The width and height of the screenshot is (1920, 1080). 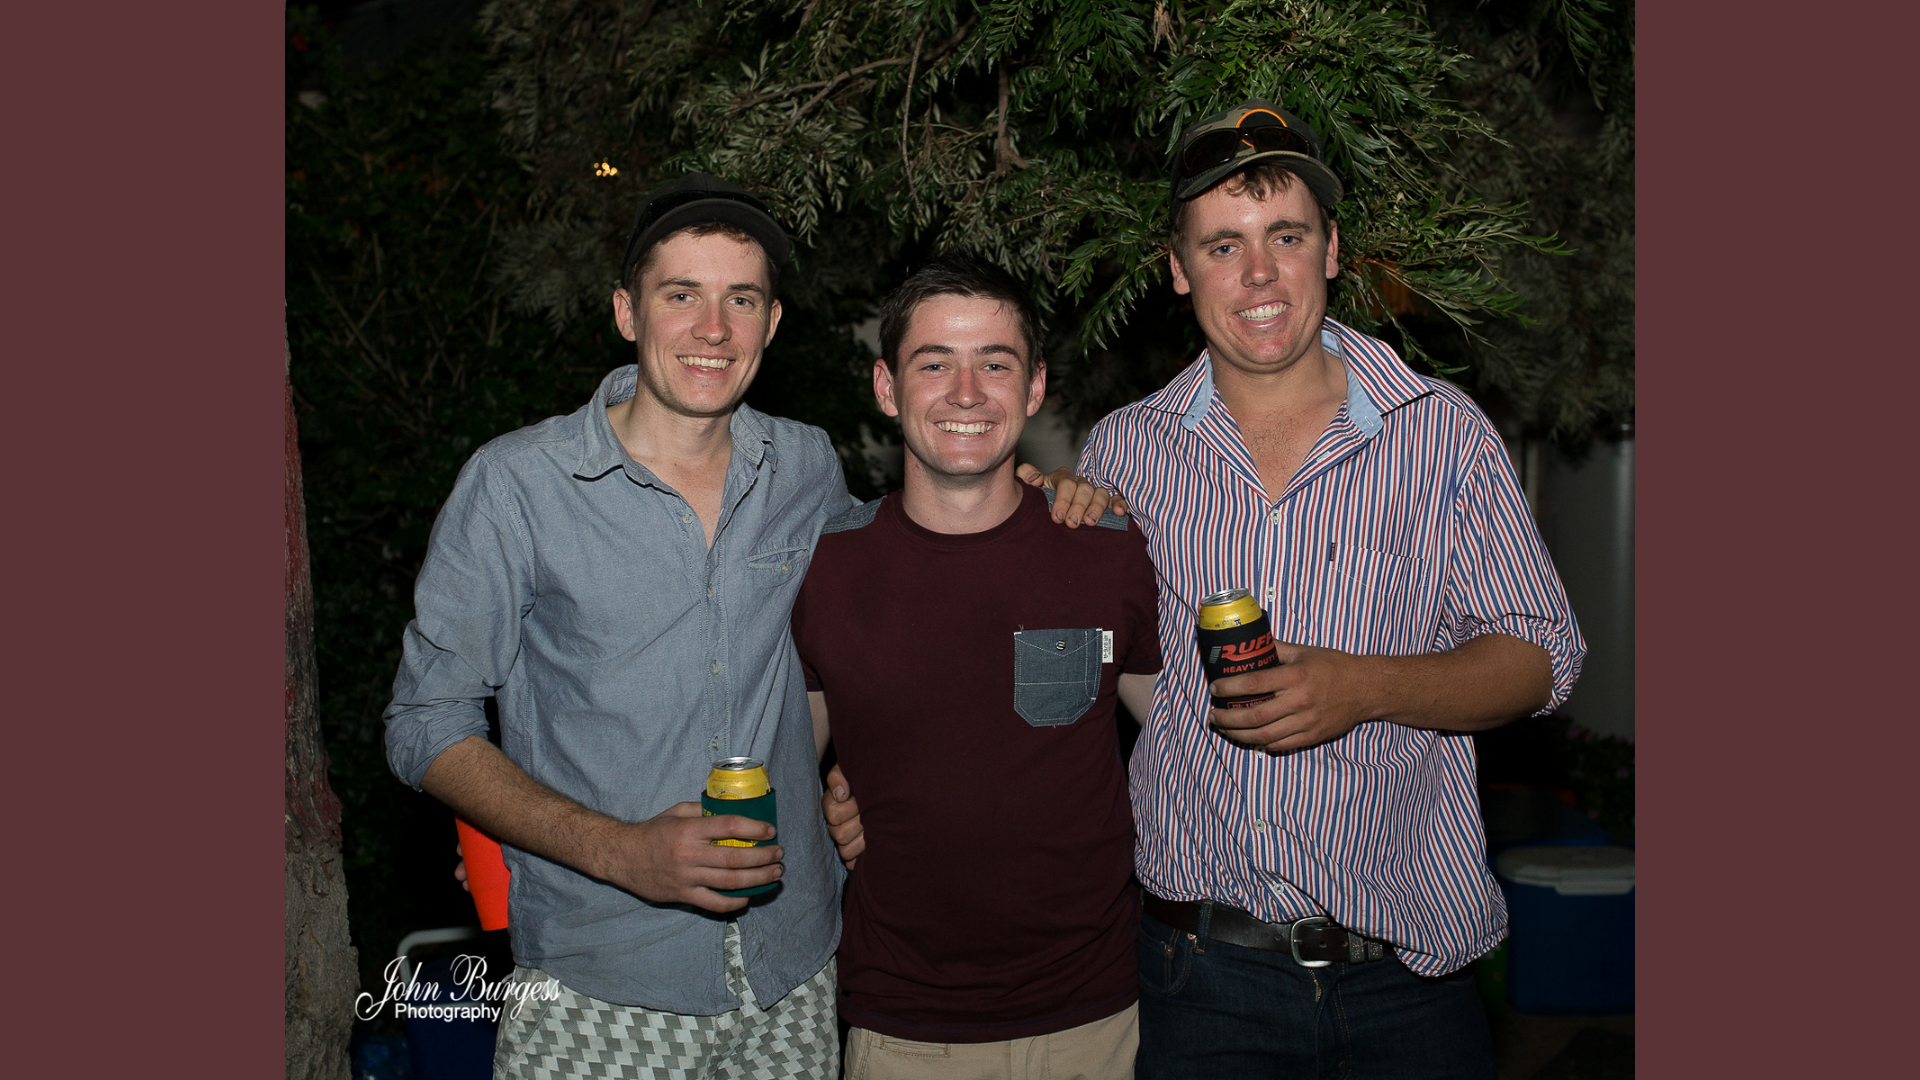 What do you see at coordinates (520, 446) in the screenshot?
I see `INVESTMENT` at bounding box center [520, 446].